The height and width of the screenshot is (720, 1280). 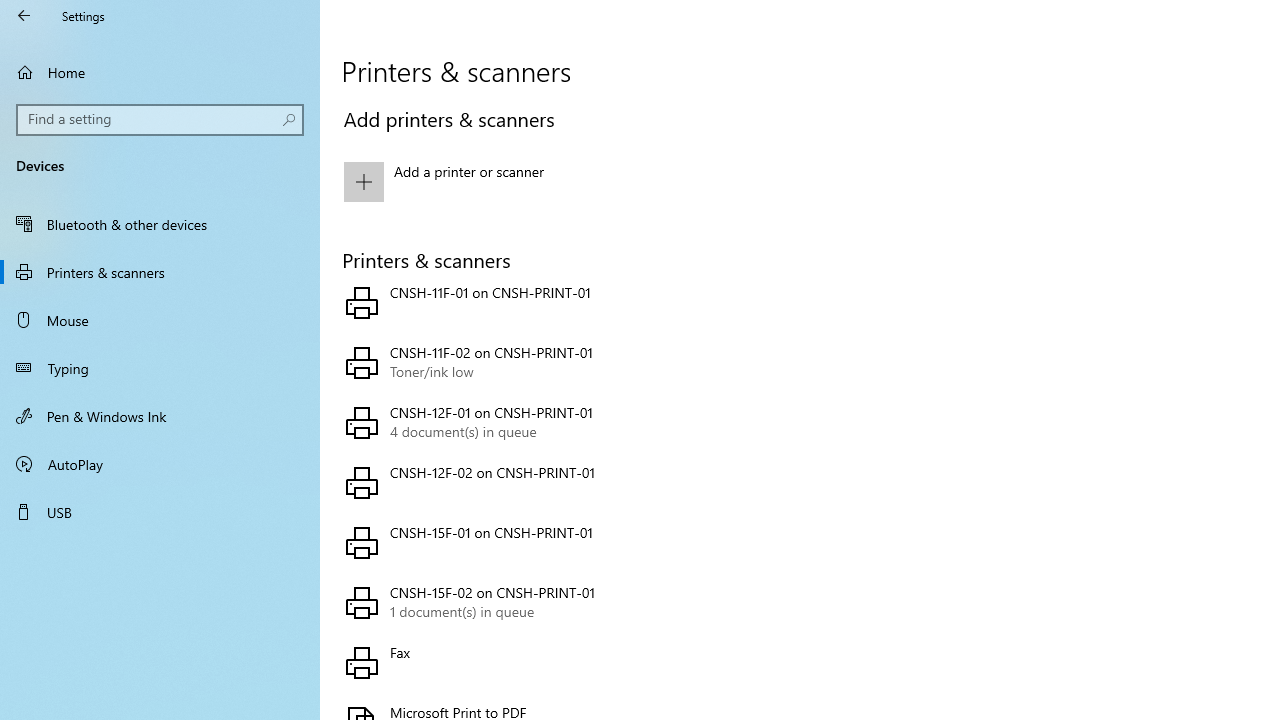 What do you see at coordinates (160, 224) in the screenshot?
I see `Bluetooth & other devices` at bounding box center [160, 224].